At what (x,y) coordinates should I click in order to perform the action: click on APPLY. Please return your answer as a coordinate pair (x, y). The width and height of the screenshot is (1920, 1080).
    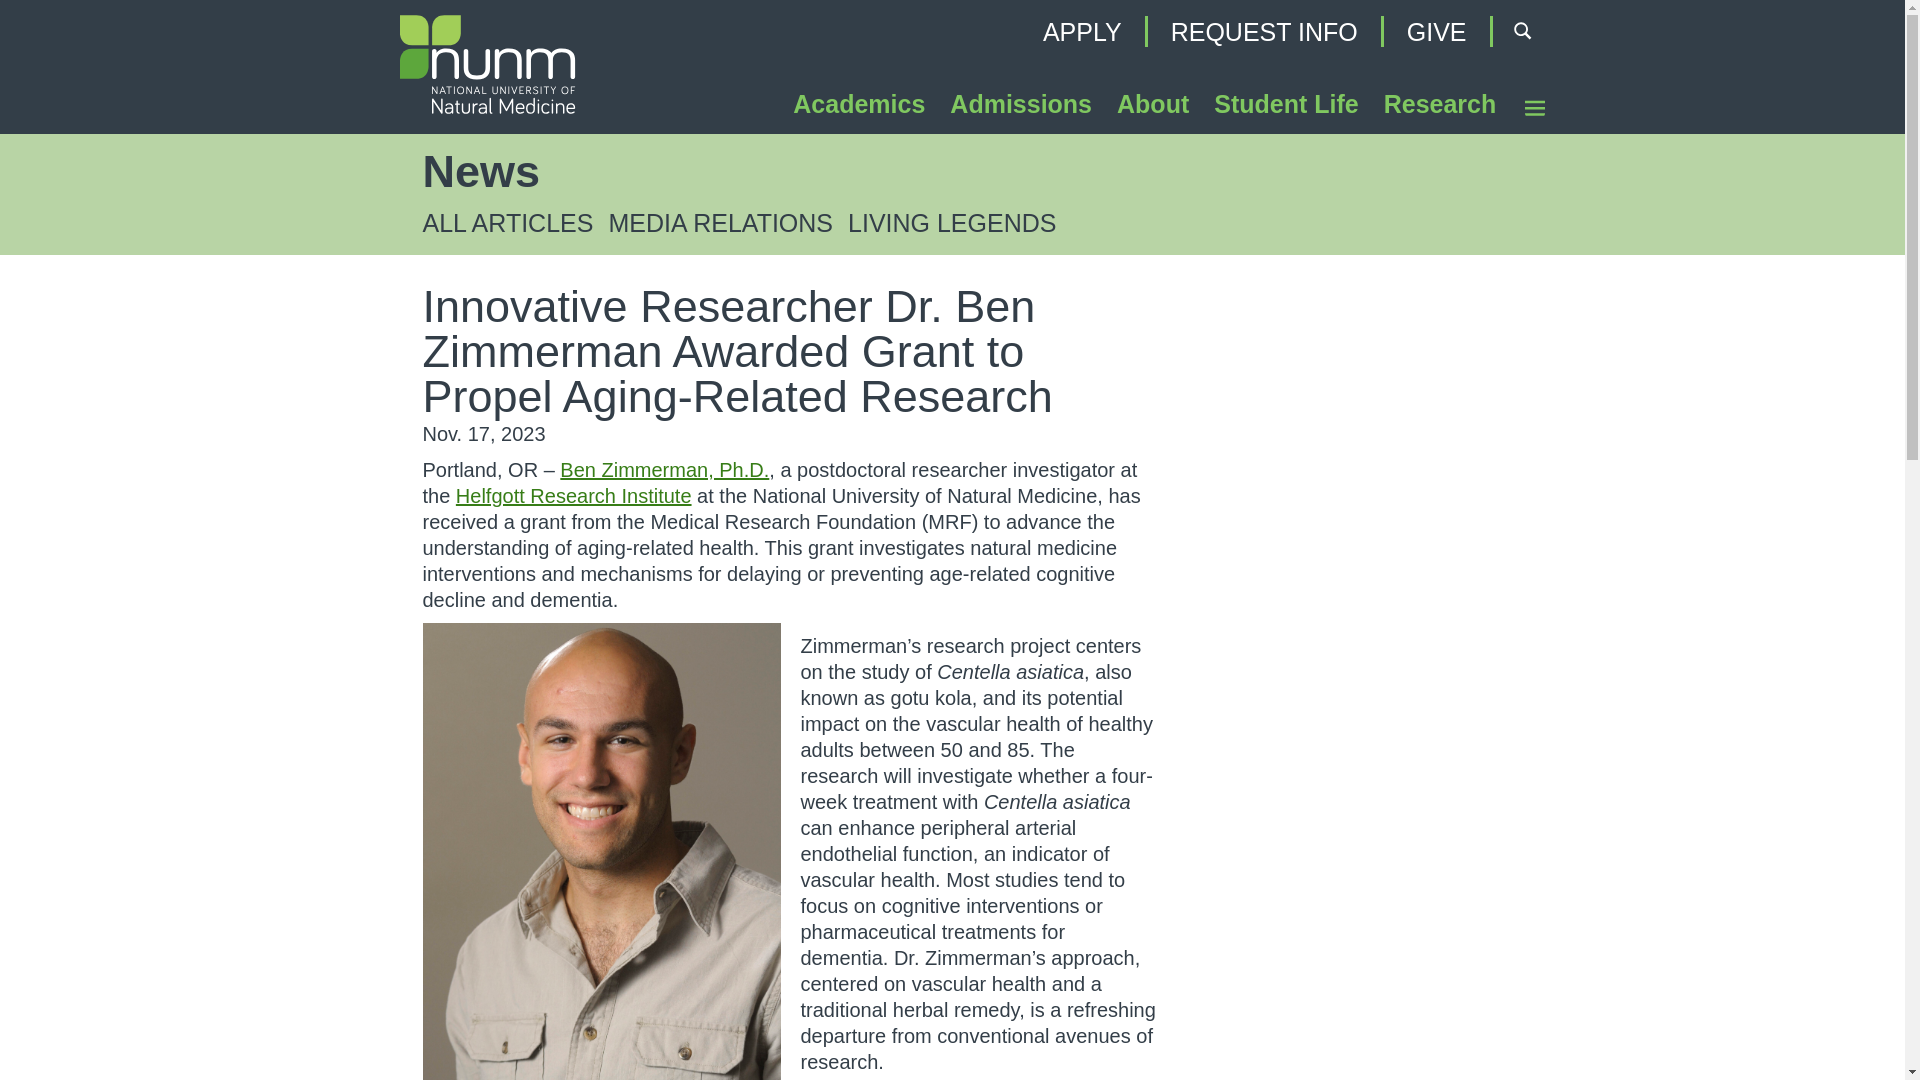
    Looking at the image, I should click on (1082, 32).